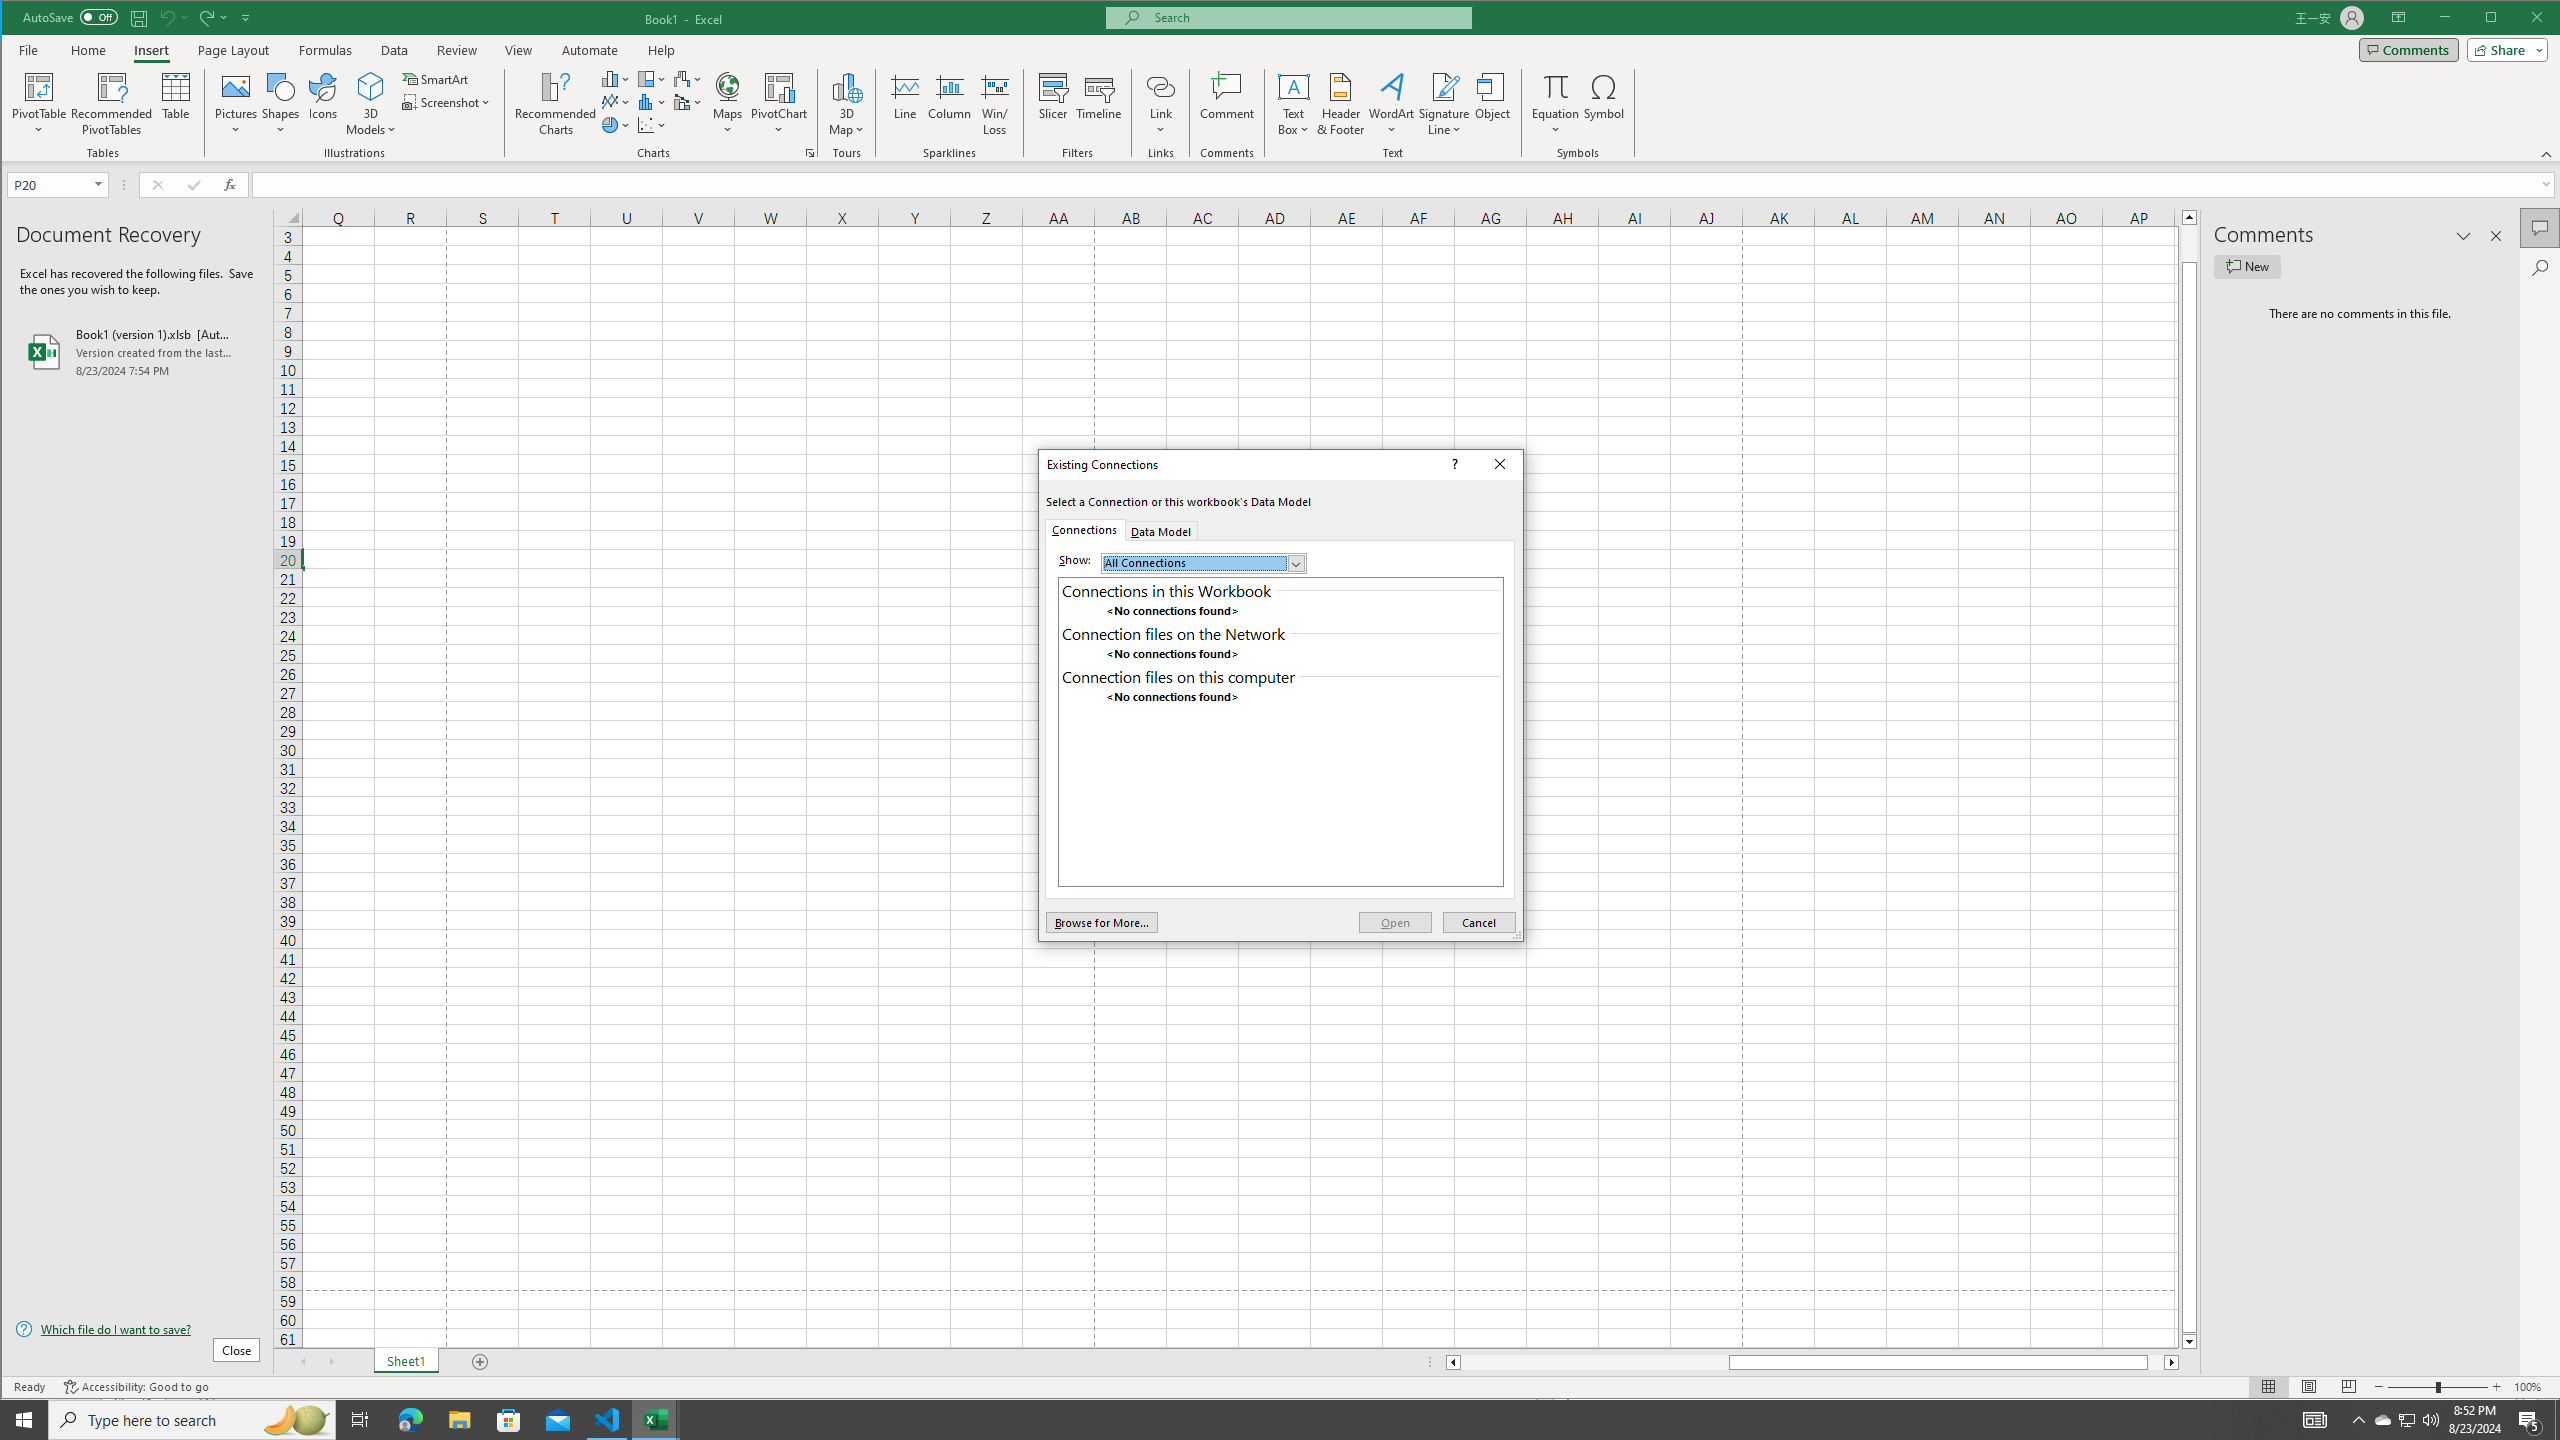  Describe the element at coordinates (652, 102) in the screenshot. I see `Insert Statistic Chart` at that location.